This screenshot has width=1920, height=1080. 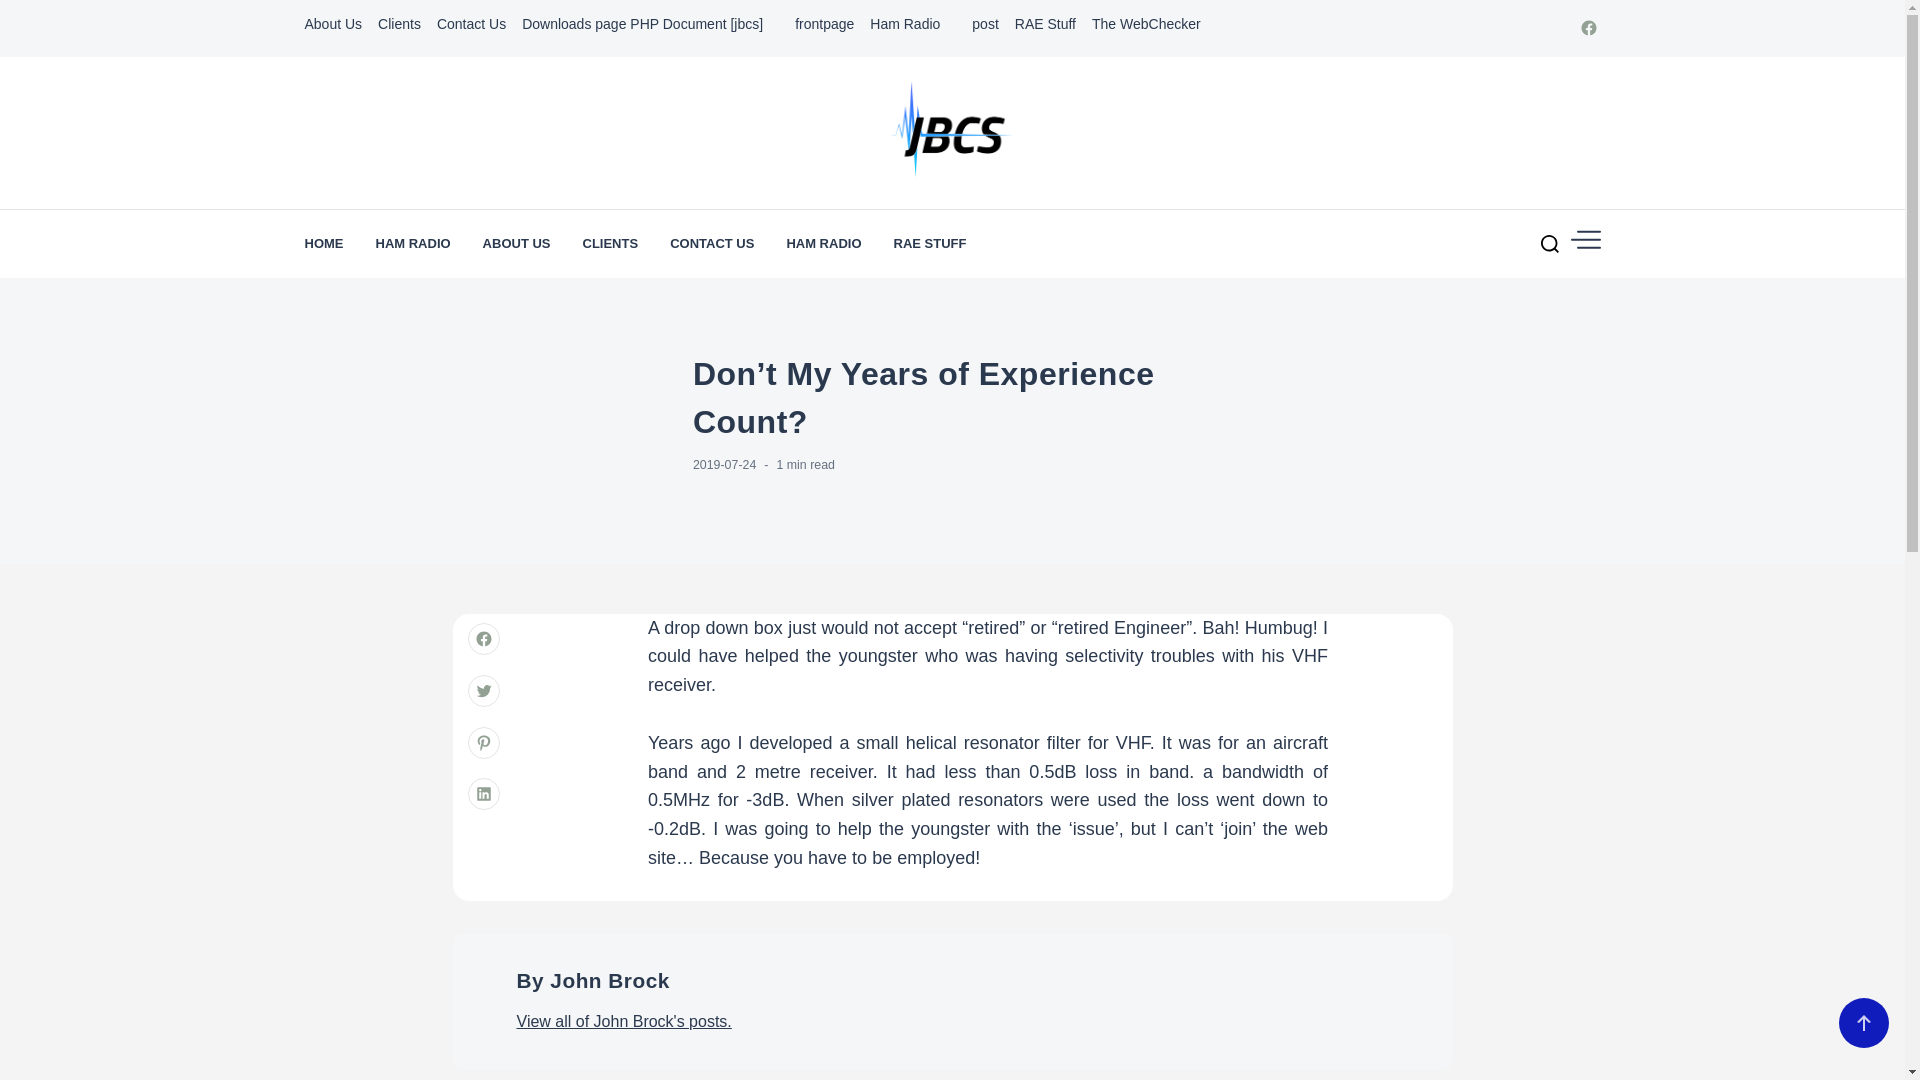 What do you see at coordinates (332, 24) in the screenshot?
I see `About Us` at bounding box center [332, 24].